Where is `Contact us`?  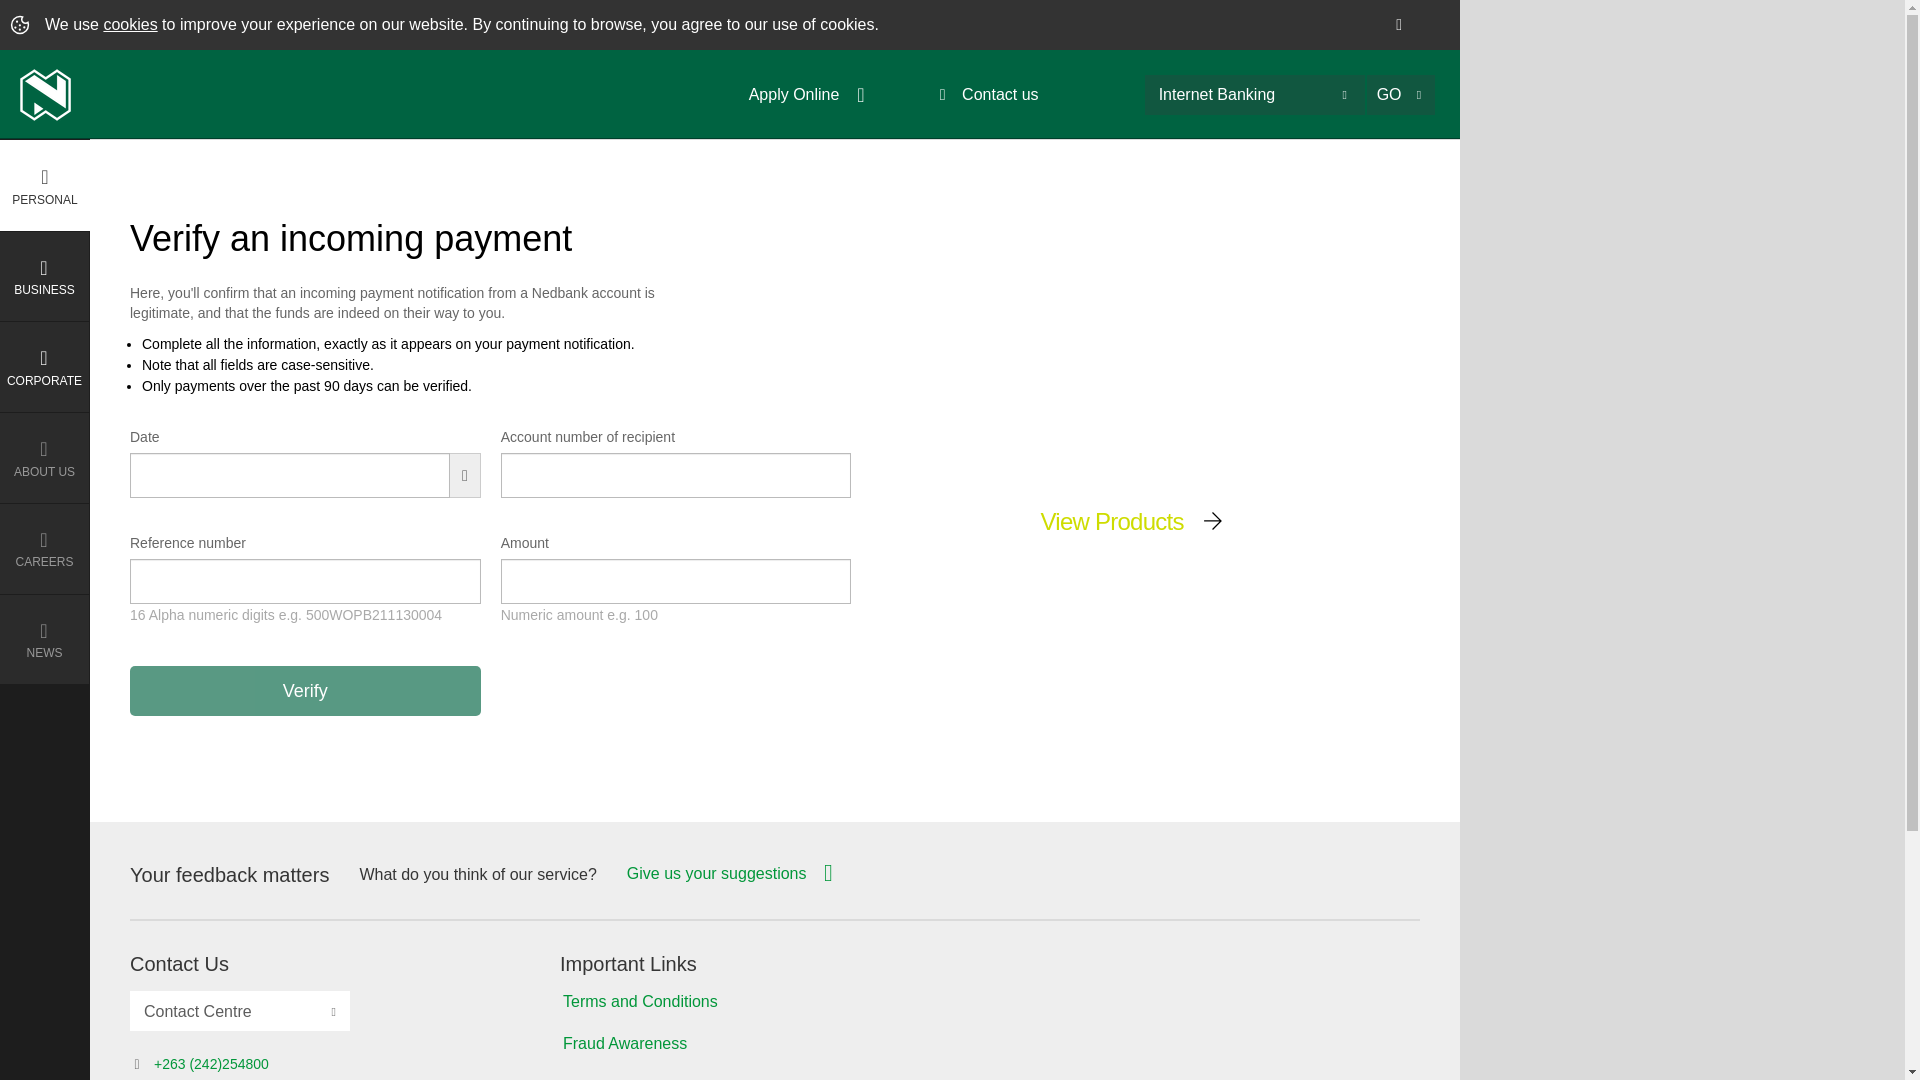 Contact us is located at coordinates (1020, 94).